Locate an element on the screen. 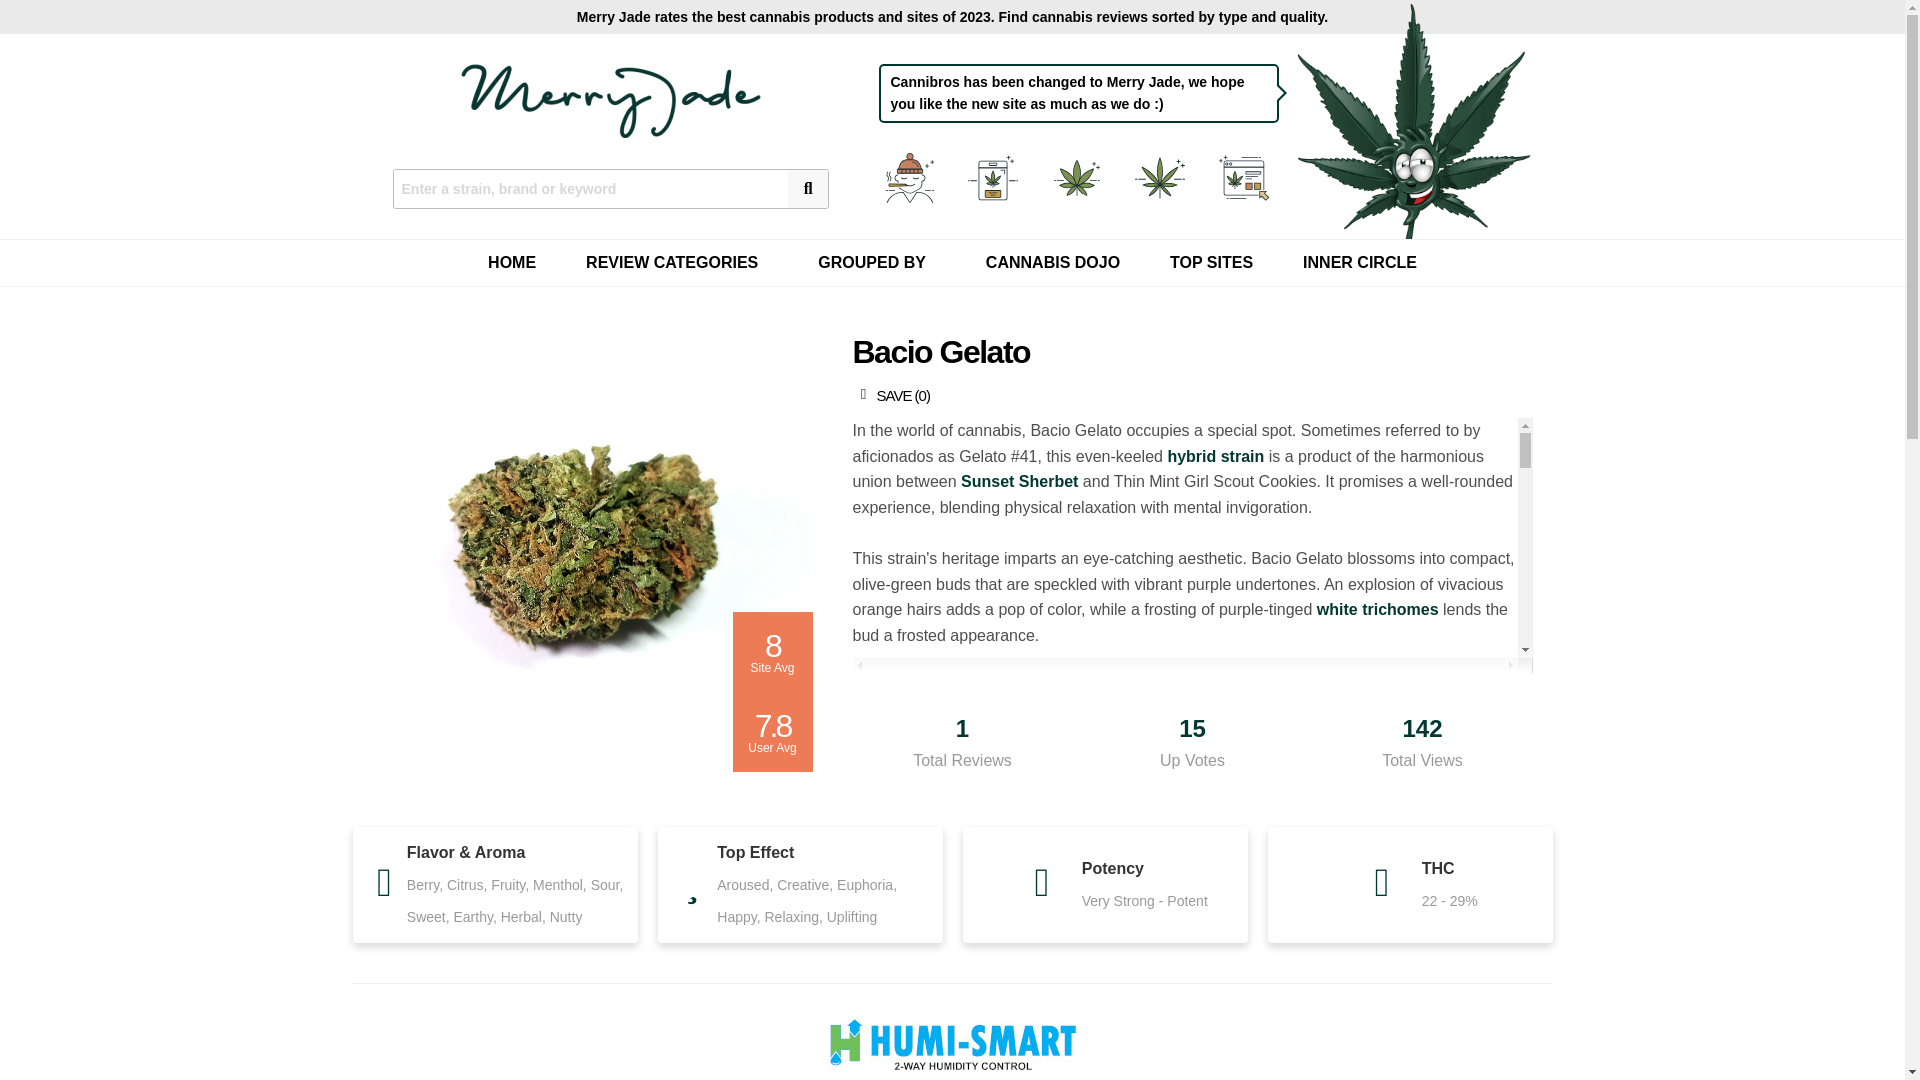 The width and height of the screenshot is (1920, 1080). Cannabis Reviews is located at coordinates (995, 178).